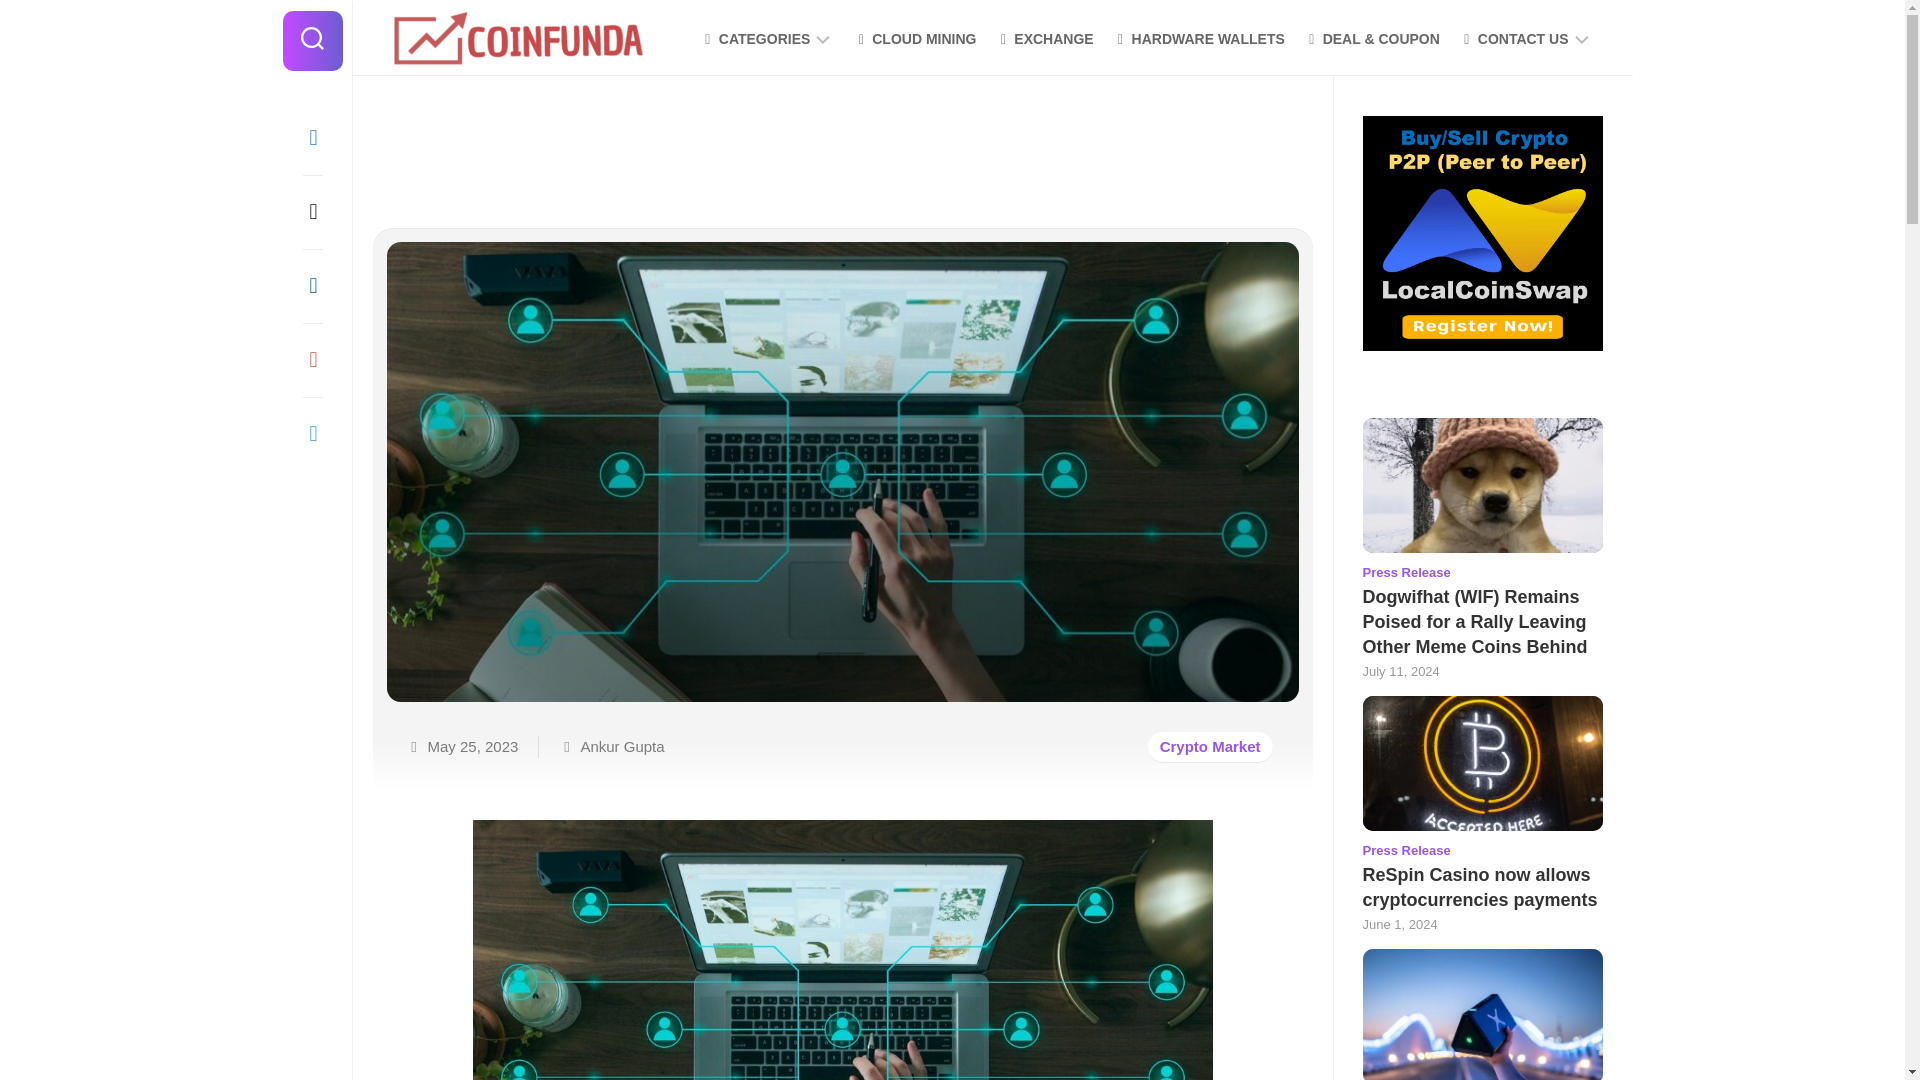 The height and width of the screenshot is (1080, 1920). What do you see at coordinates (842, 950) in the screenshot?
I see `How To Grow Popularity Of Your Web3 Or AI Company? 1` at bounding box center [842, 950].